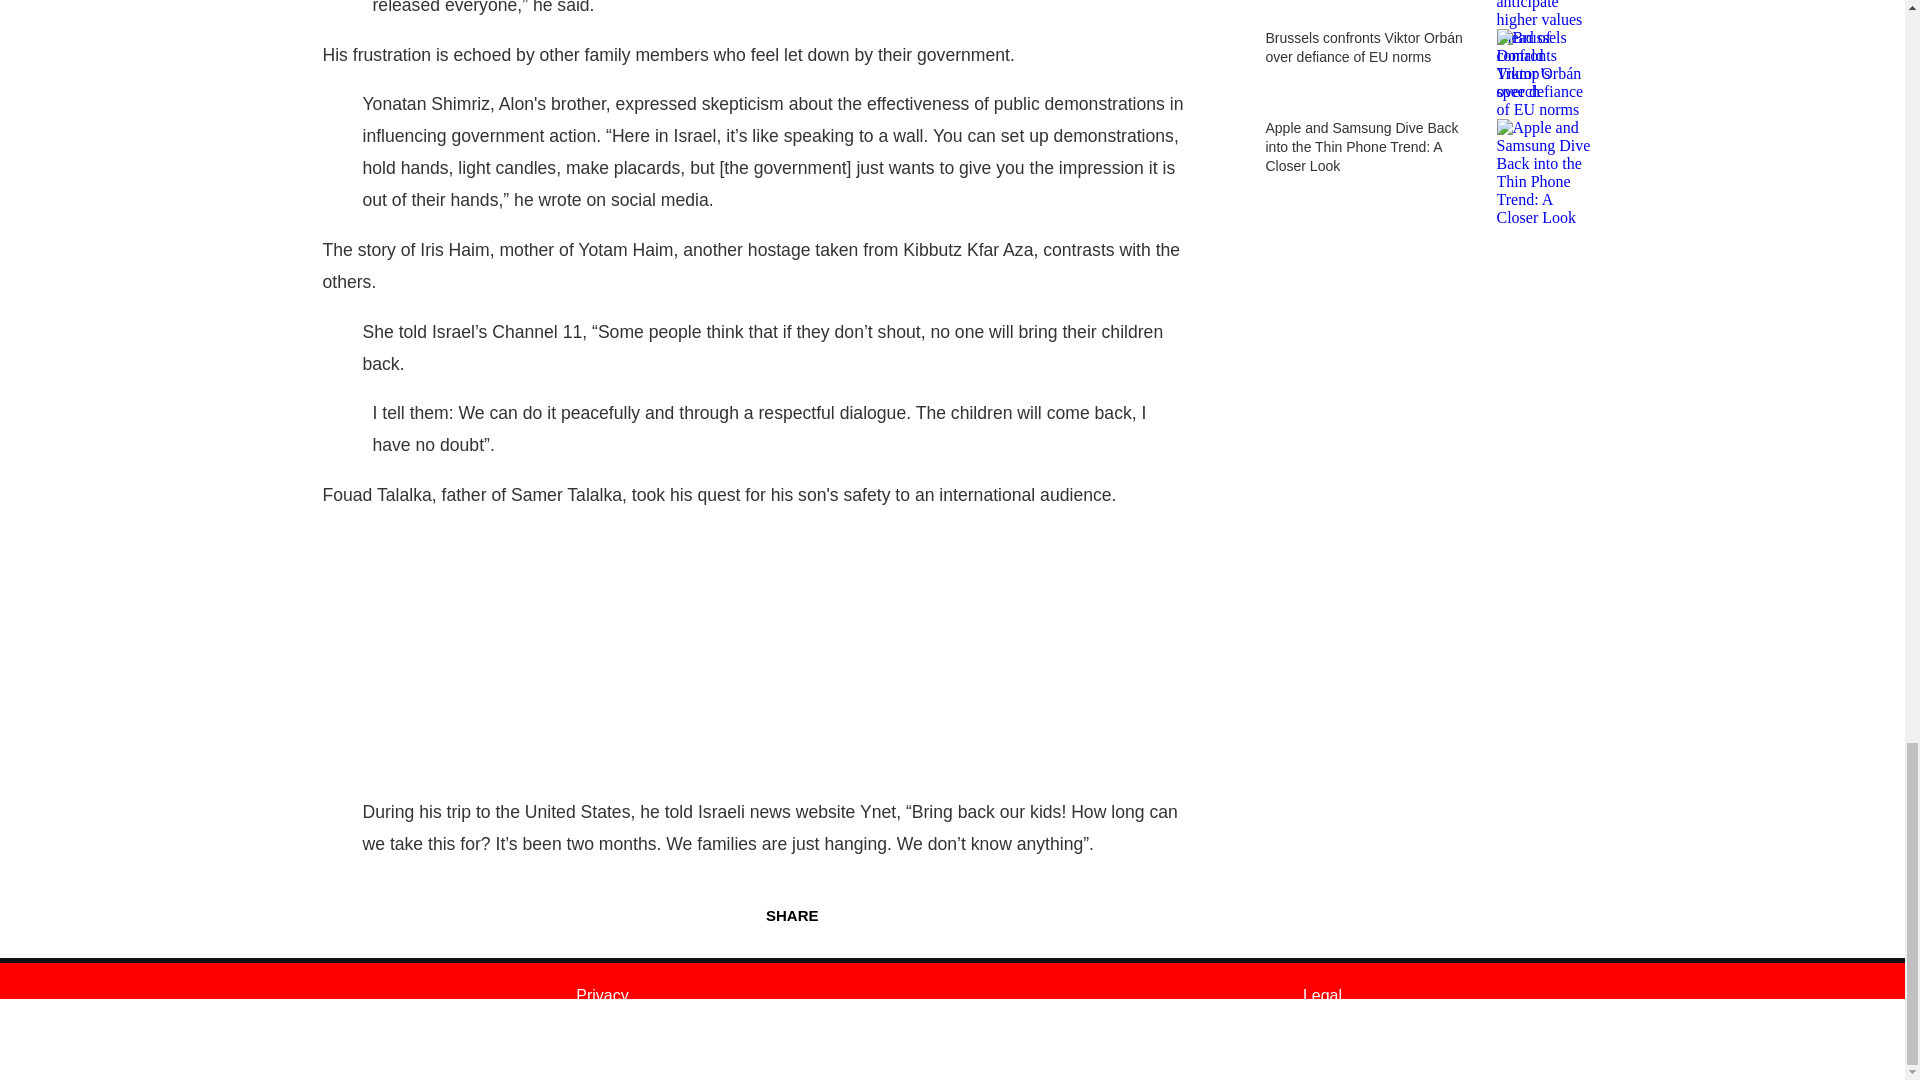 This screenshot has width=1920, height=1080. What do you see at coordinates (602, 1042) in the screenshot?
I see `Advertising` at bounding box center [602, 1042].